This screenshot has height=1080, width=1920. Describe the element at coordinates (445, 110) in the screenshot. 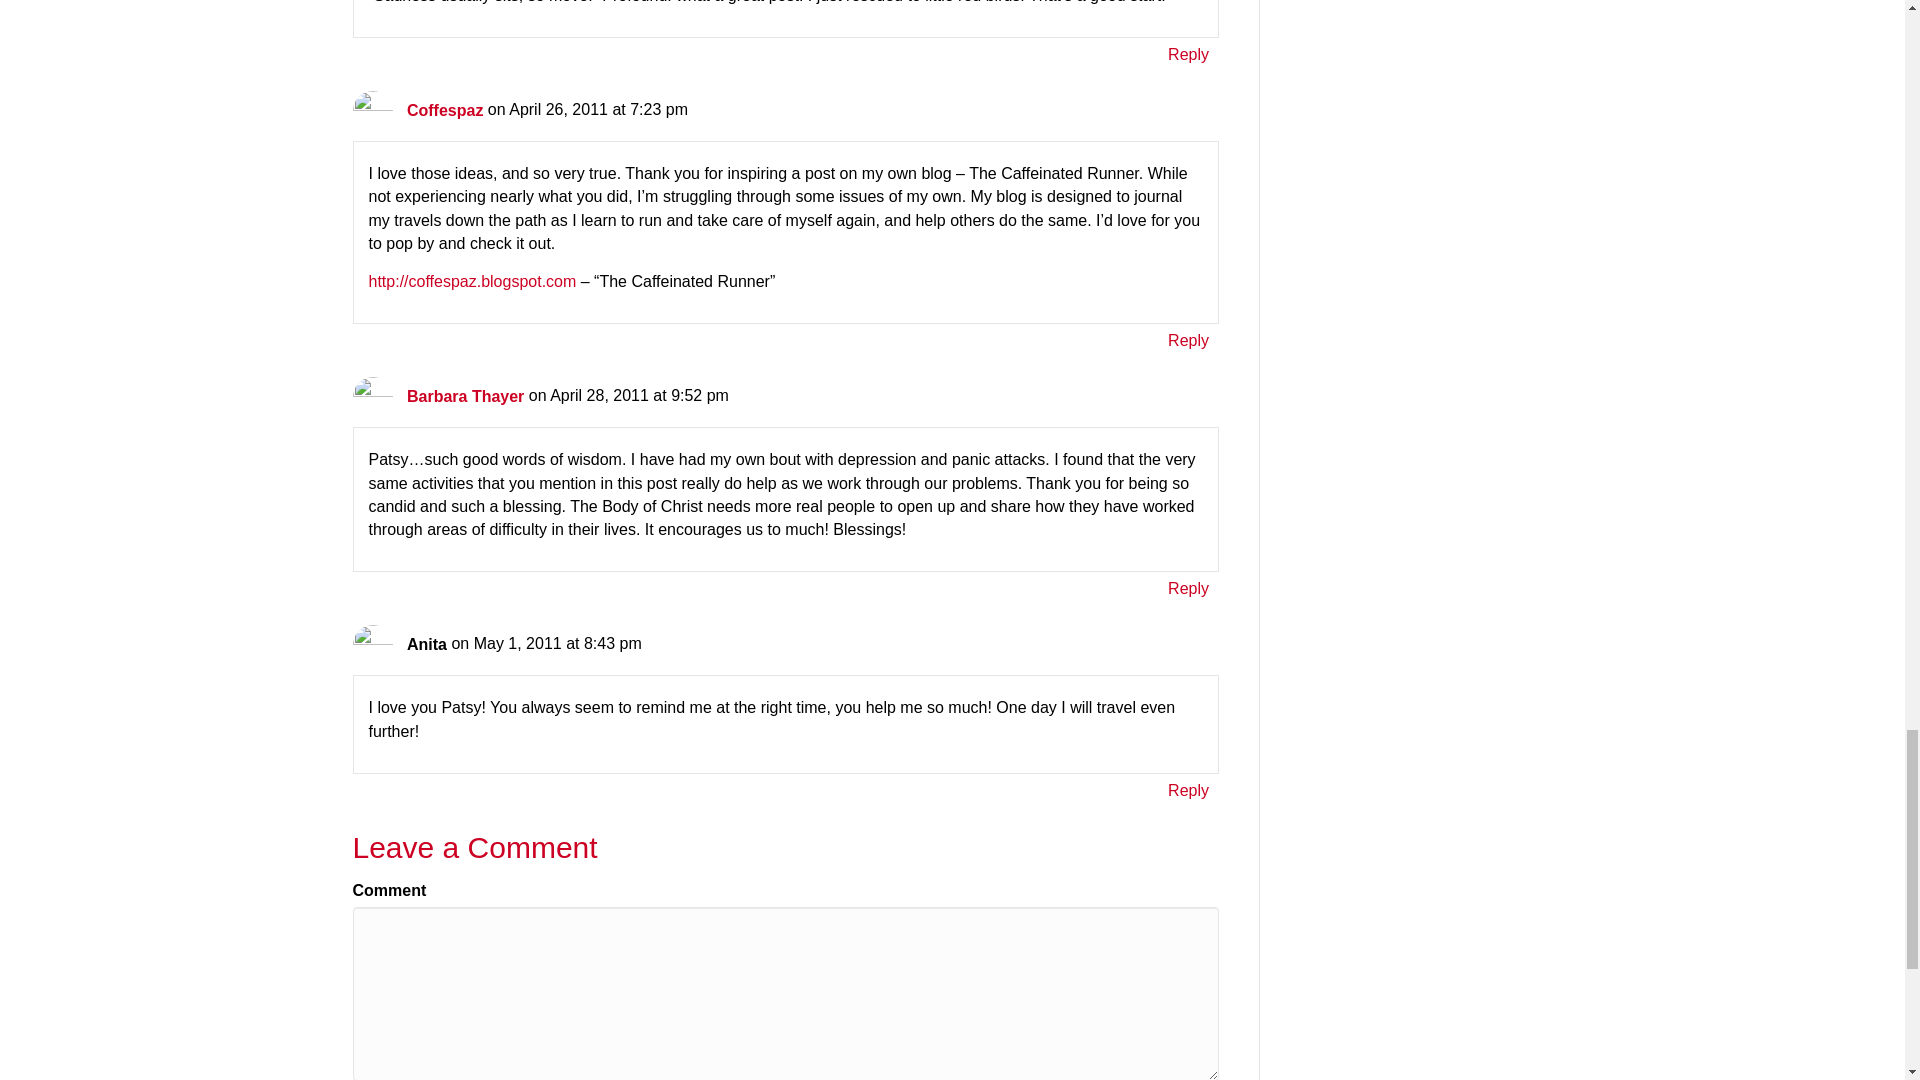

I see `Coffespaz` at that location.